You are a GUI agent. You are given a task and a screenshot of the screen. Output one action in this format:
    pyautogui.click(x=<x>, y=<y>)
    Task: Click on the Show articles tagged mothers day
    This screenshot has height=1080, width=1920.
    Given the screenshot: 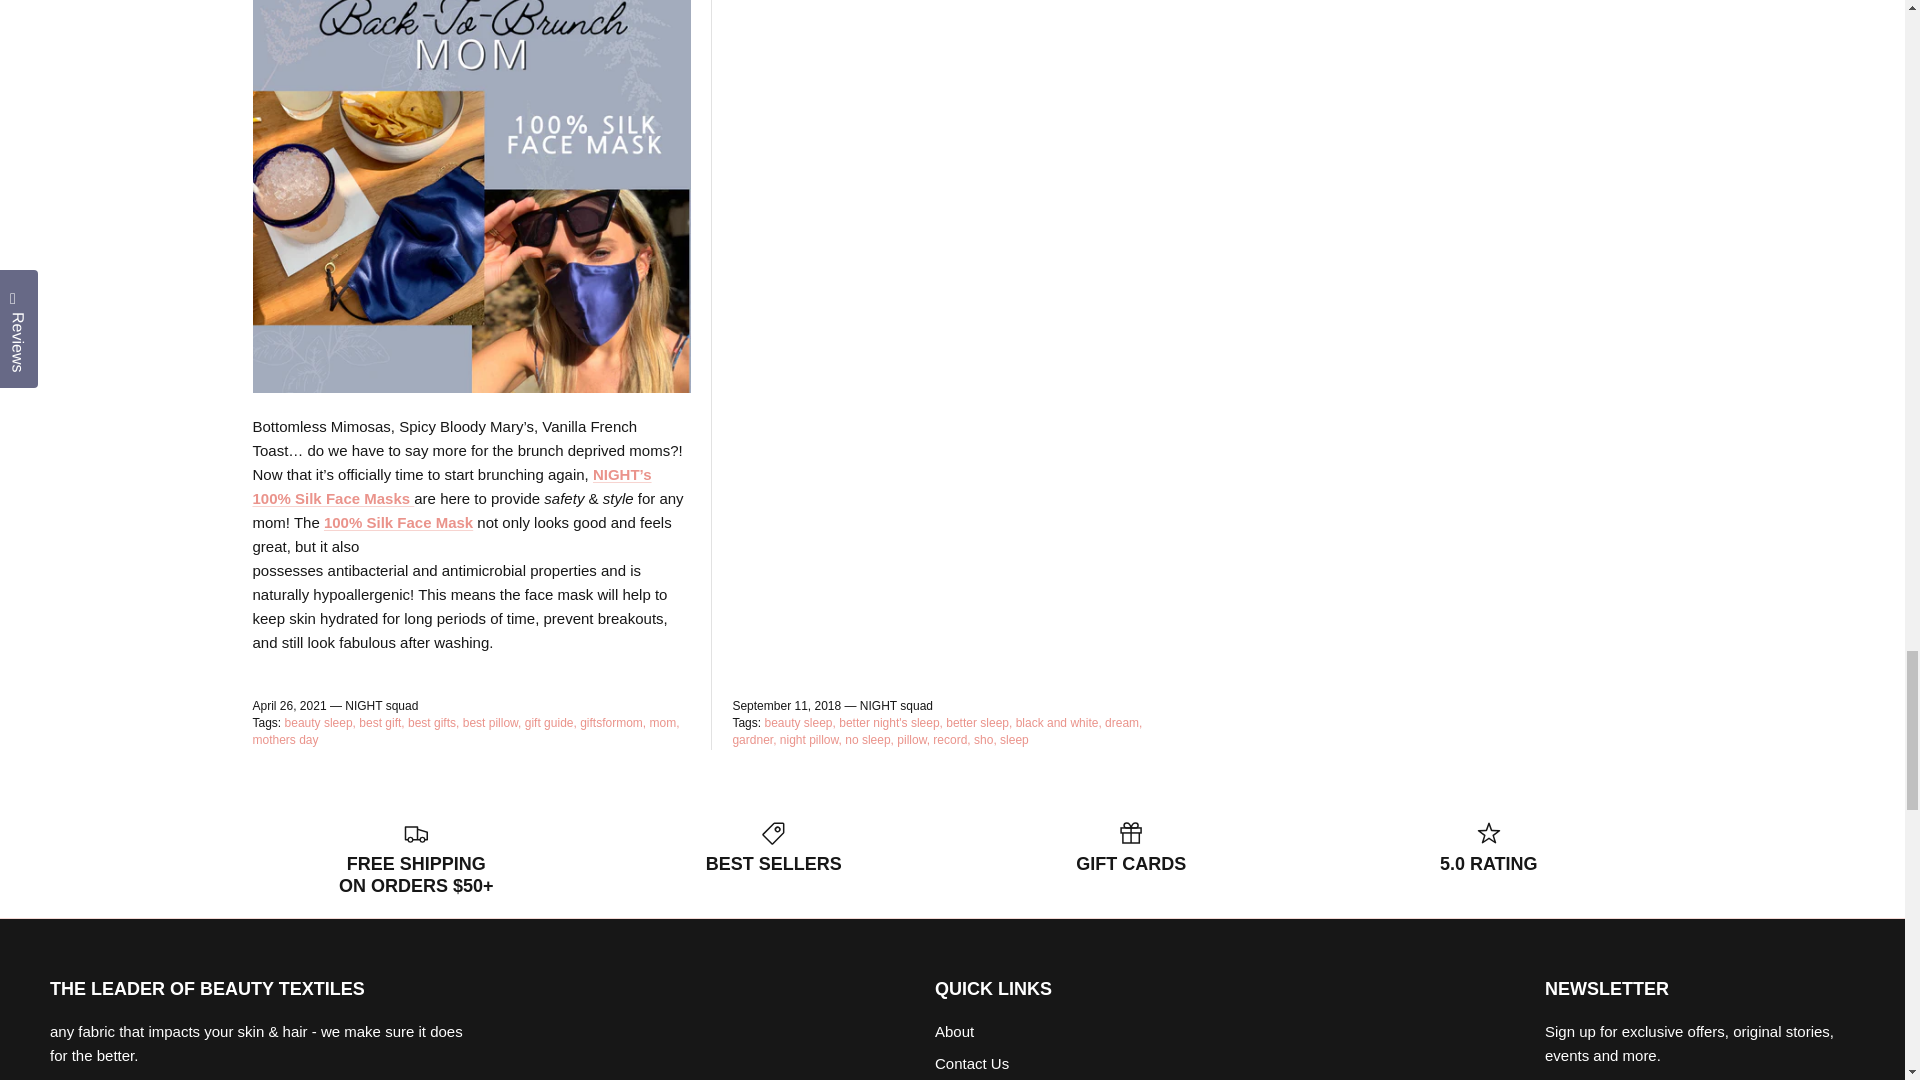 What is the action you would take?
    pyautogui.click(x=284, y=740)
    